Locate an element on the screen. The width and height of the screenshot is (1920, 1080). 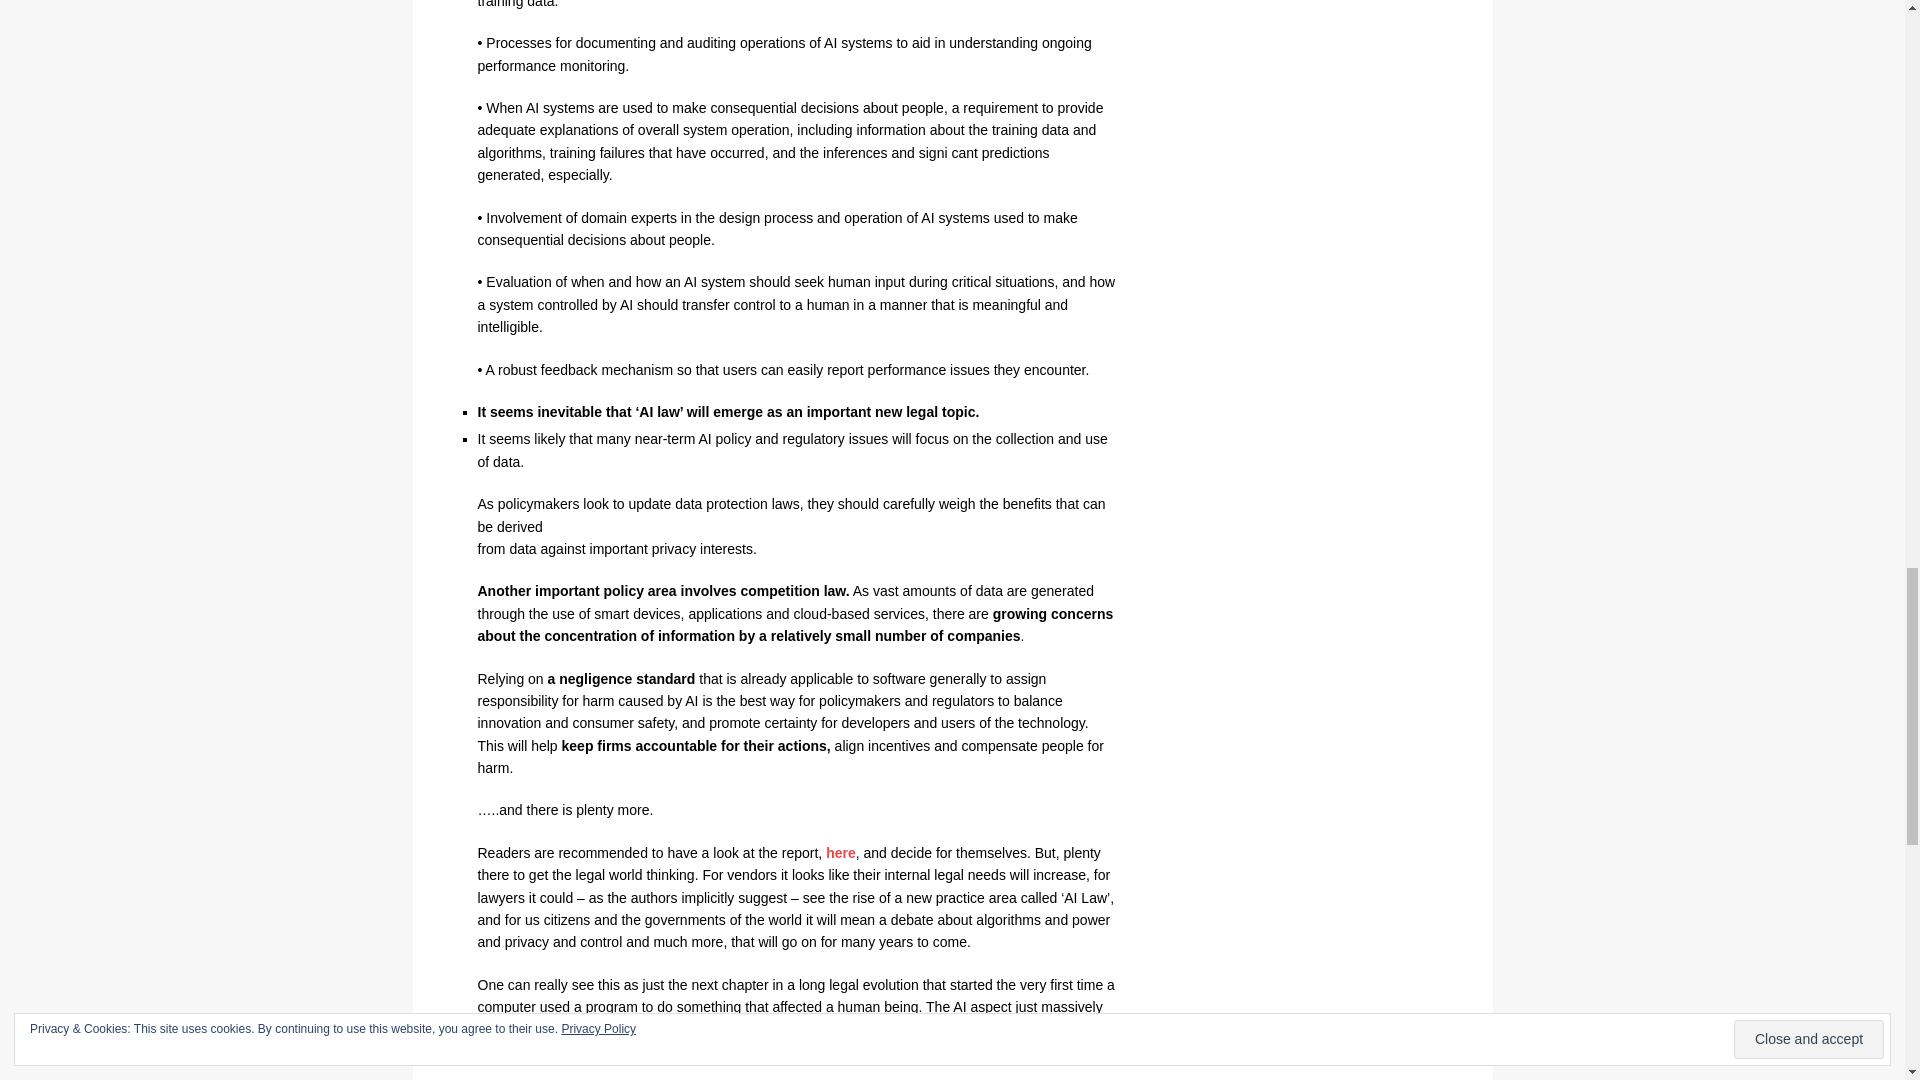
Page 43 is located at coordinates (796, 526).